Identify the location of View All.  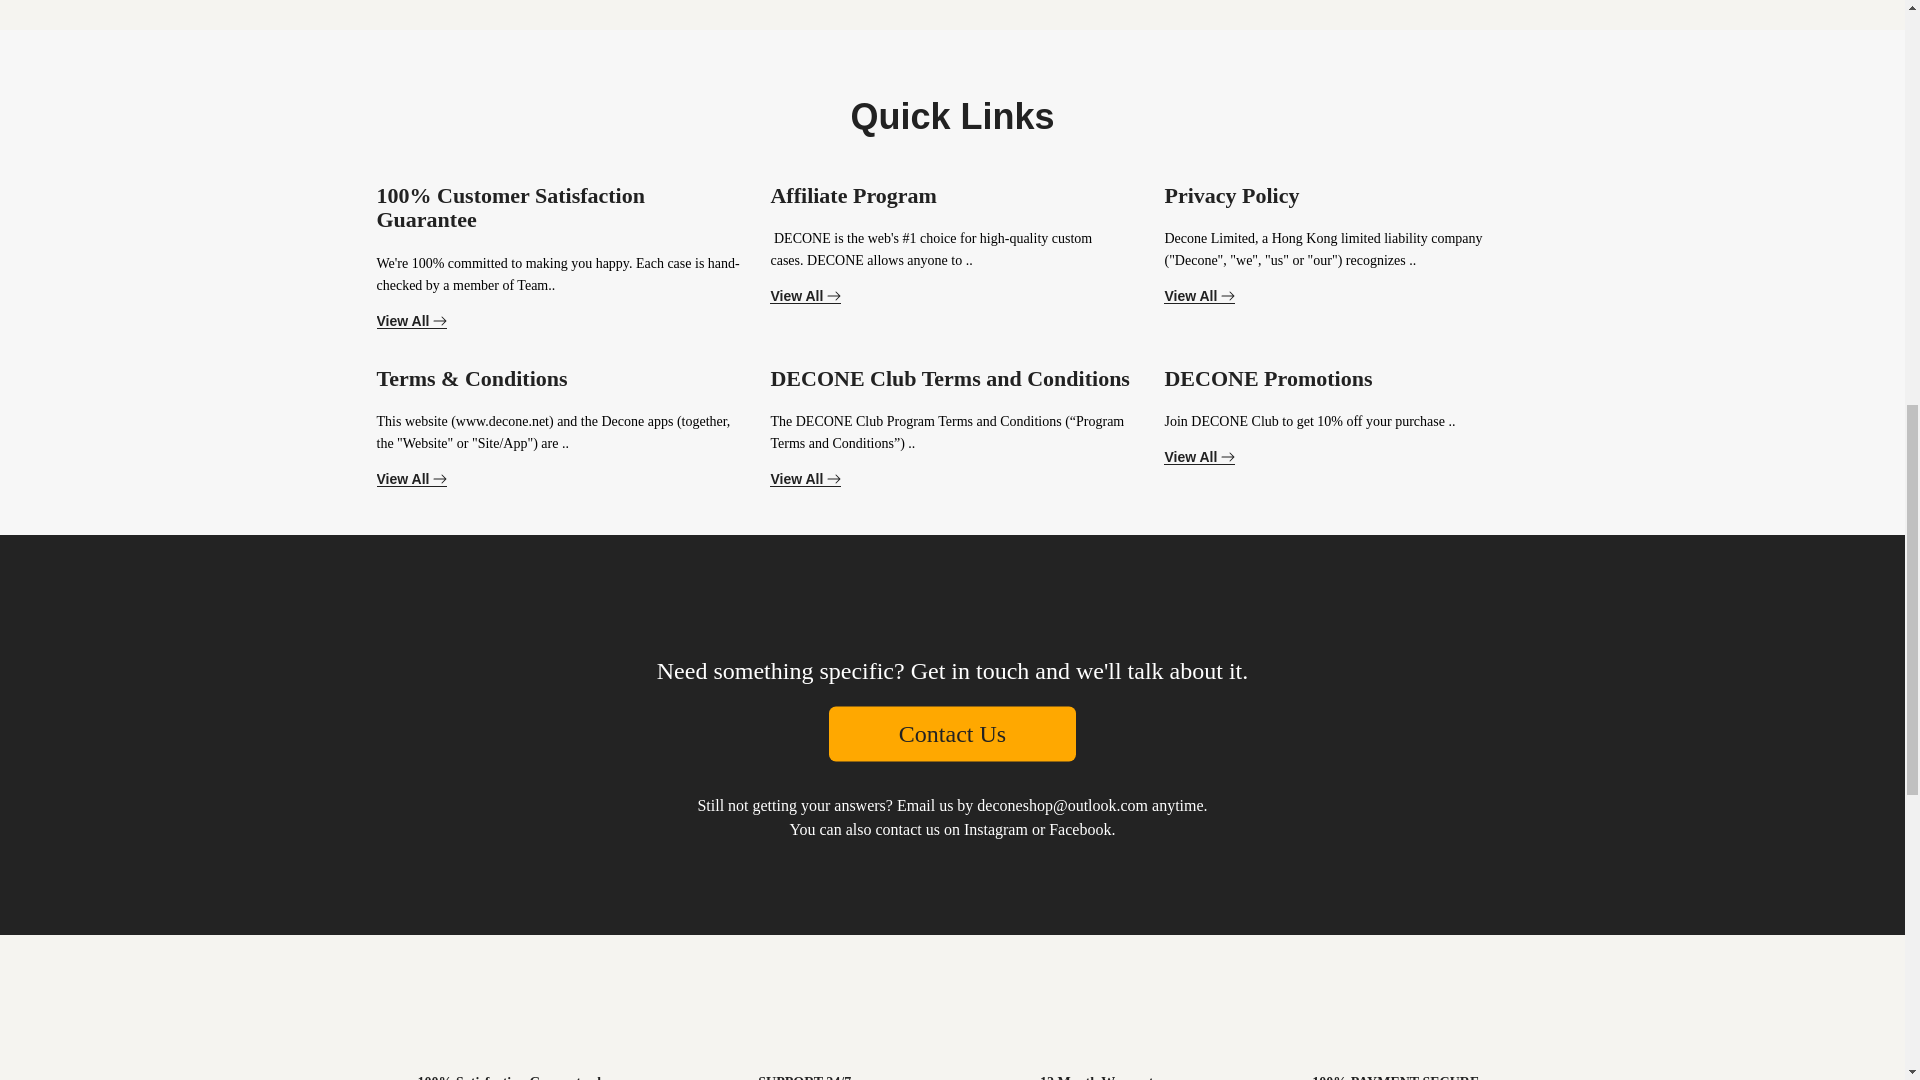
(1198, 296).